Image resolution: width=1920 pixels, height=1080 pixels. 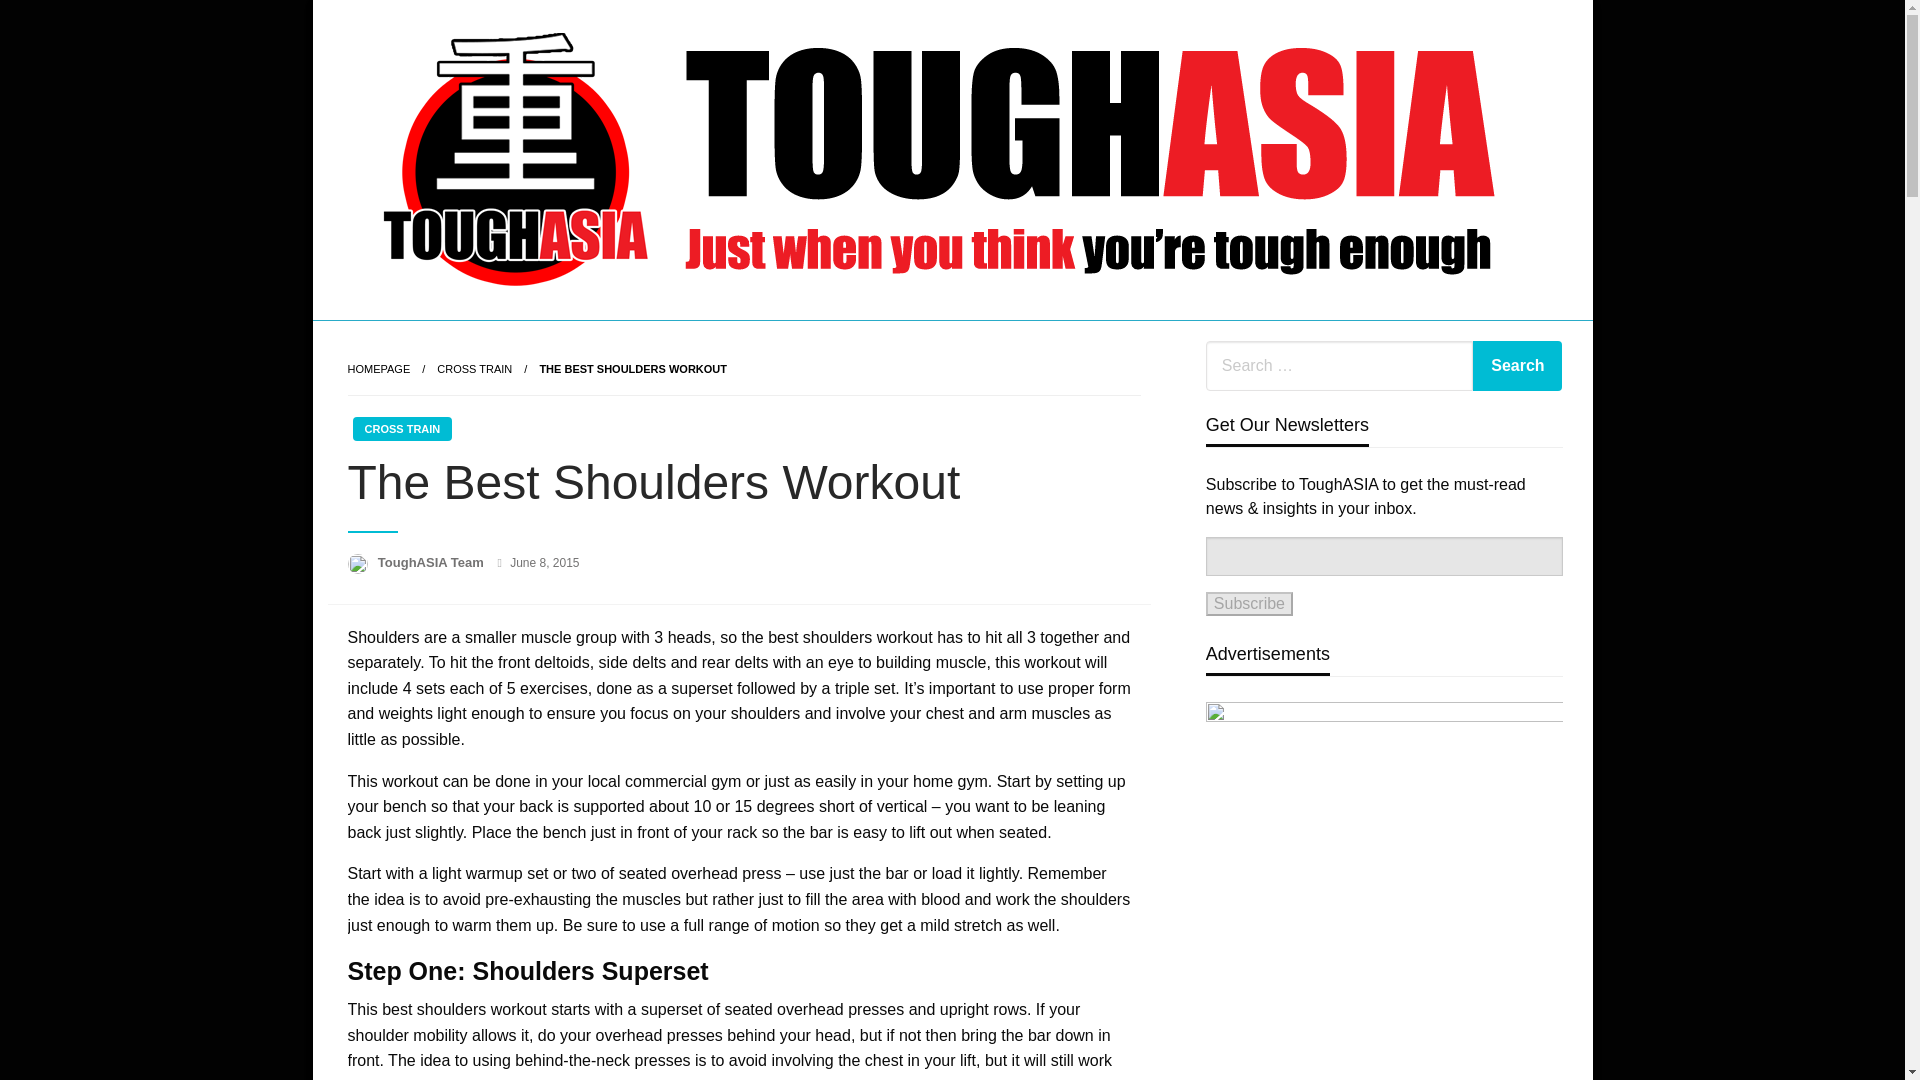 I want to click on ToughASIA, so click(x=437, y=346).